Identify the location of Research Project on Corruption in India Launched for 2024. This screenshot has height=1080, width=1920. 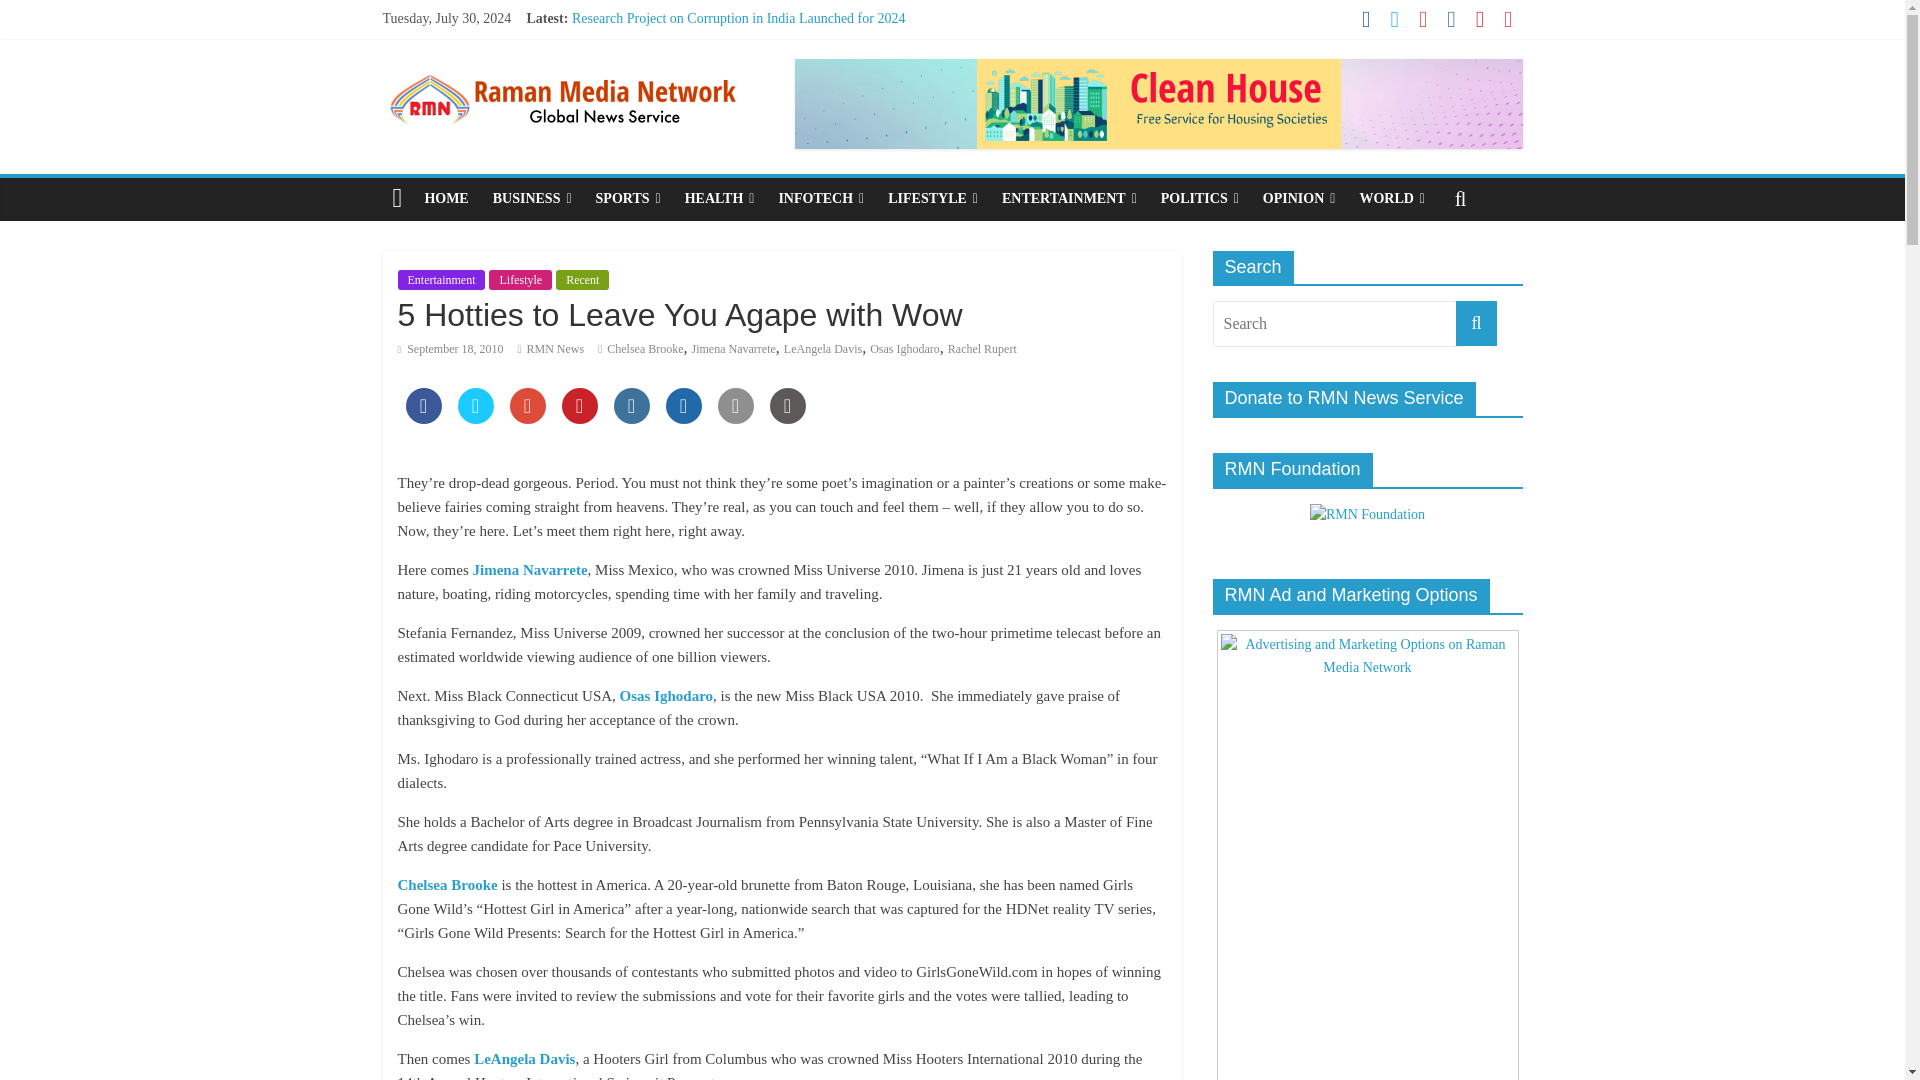
(739, 18).